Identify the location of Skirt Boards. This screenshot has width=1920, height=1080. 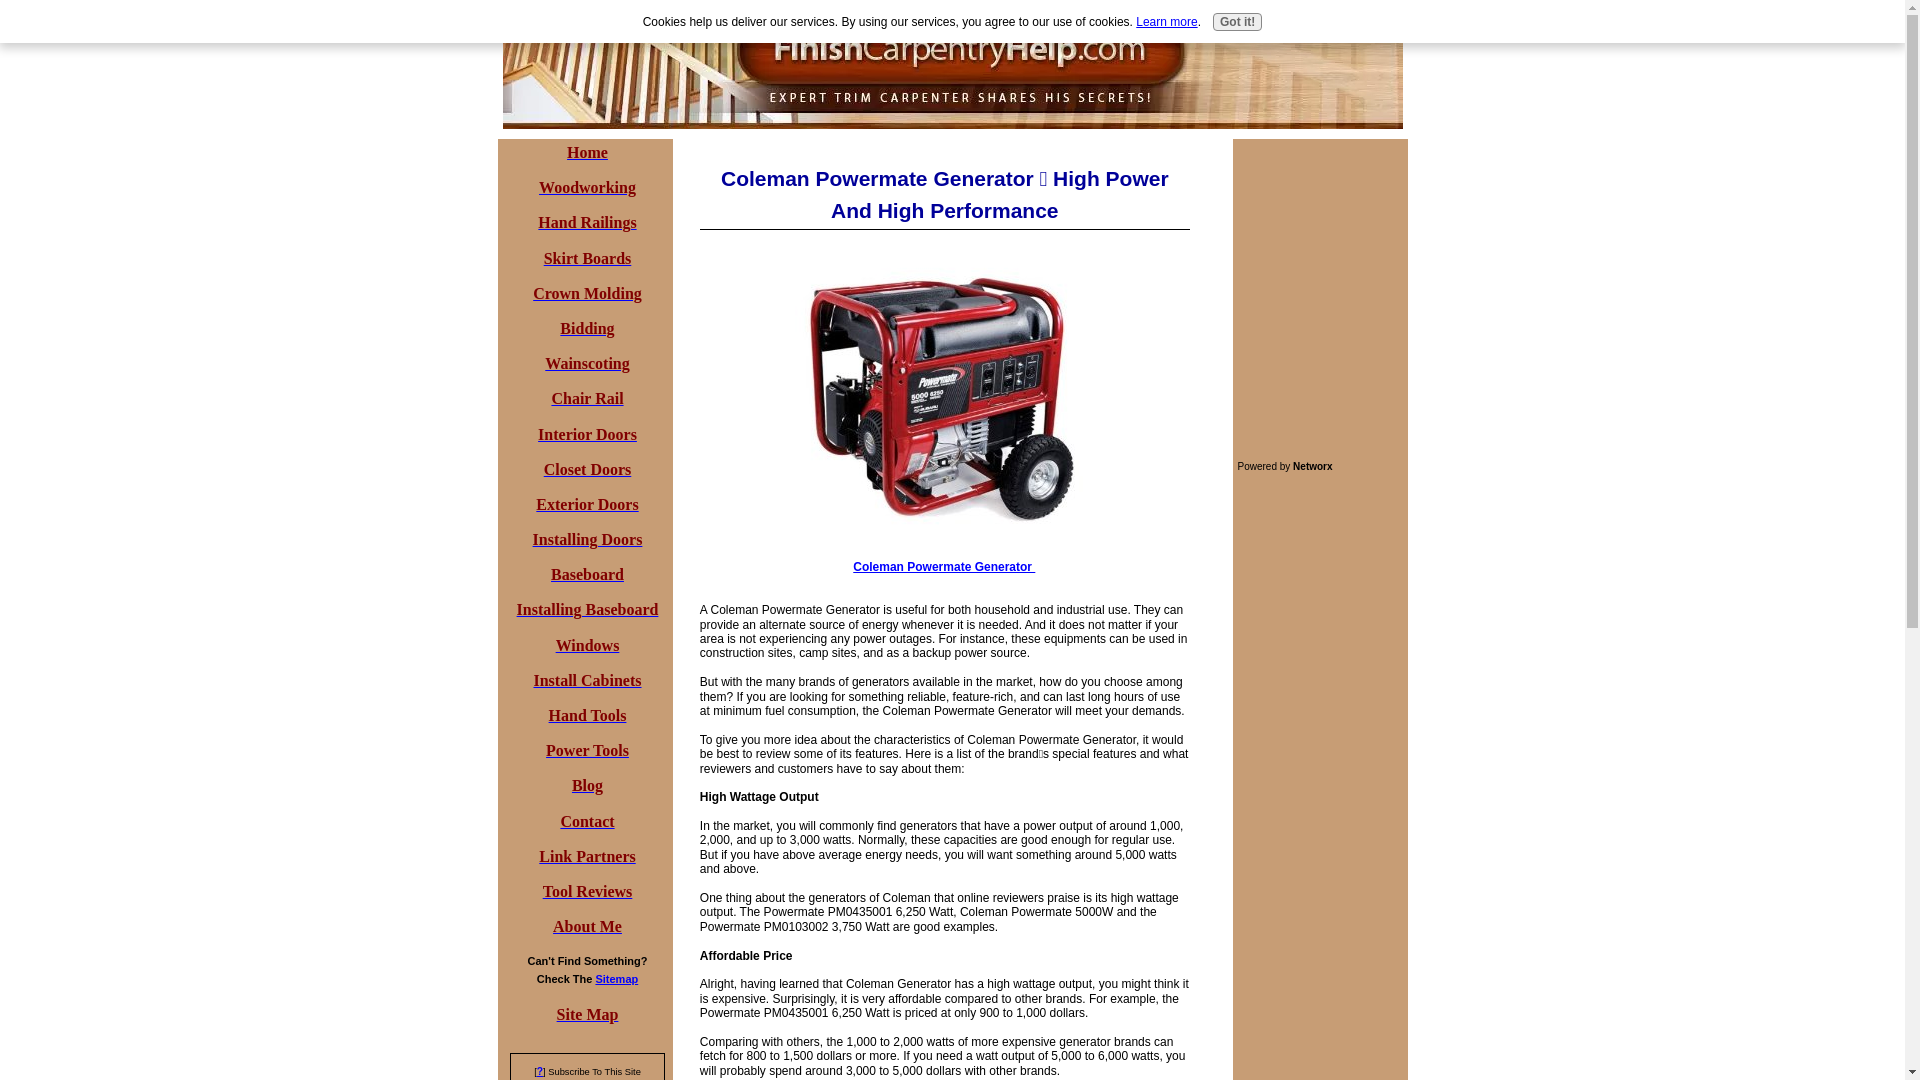
(587, 259).